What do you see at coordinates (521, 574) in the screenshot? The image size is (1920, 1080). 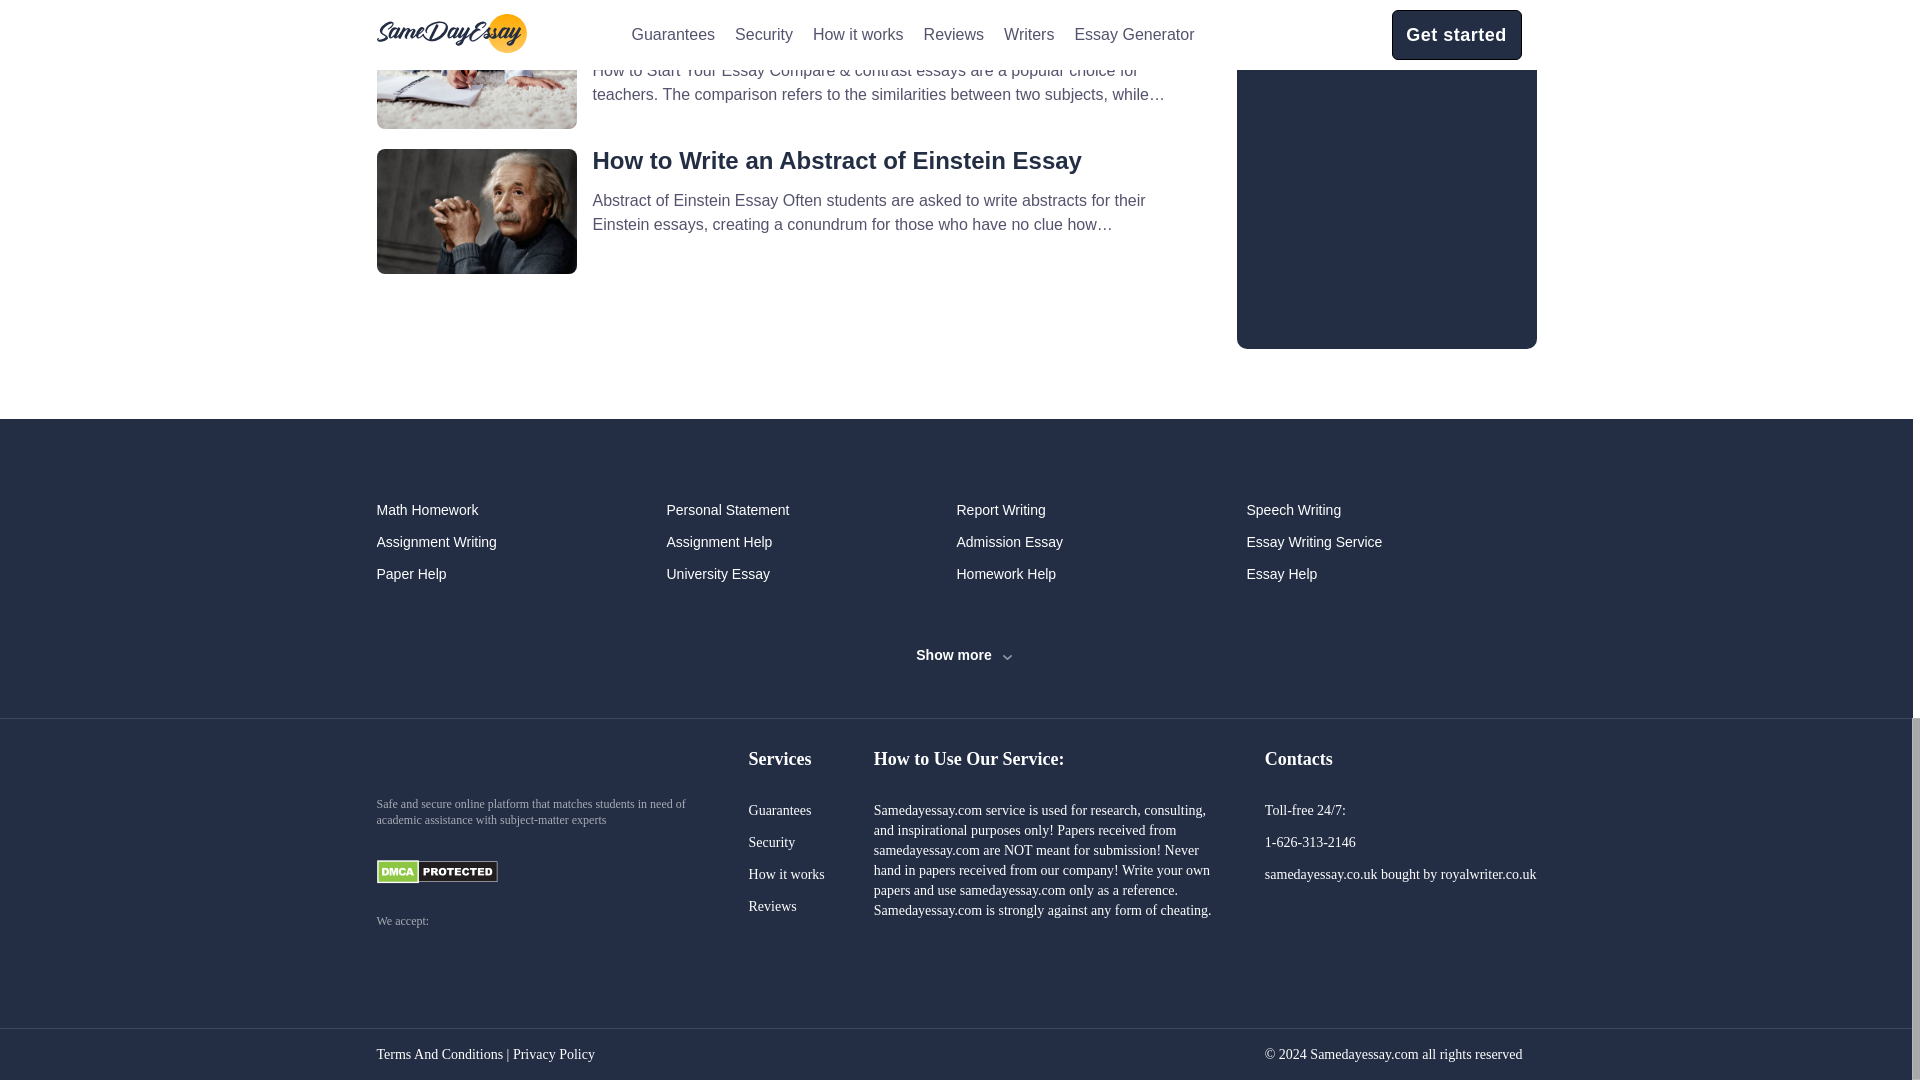 I see `Paper Help` at bounding box center [521, 574].